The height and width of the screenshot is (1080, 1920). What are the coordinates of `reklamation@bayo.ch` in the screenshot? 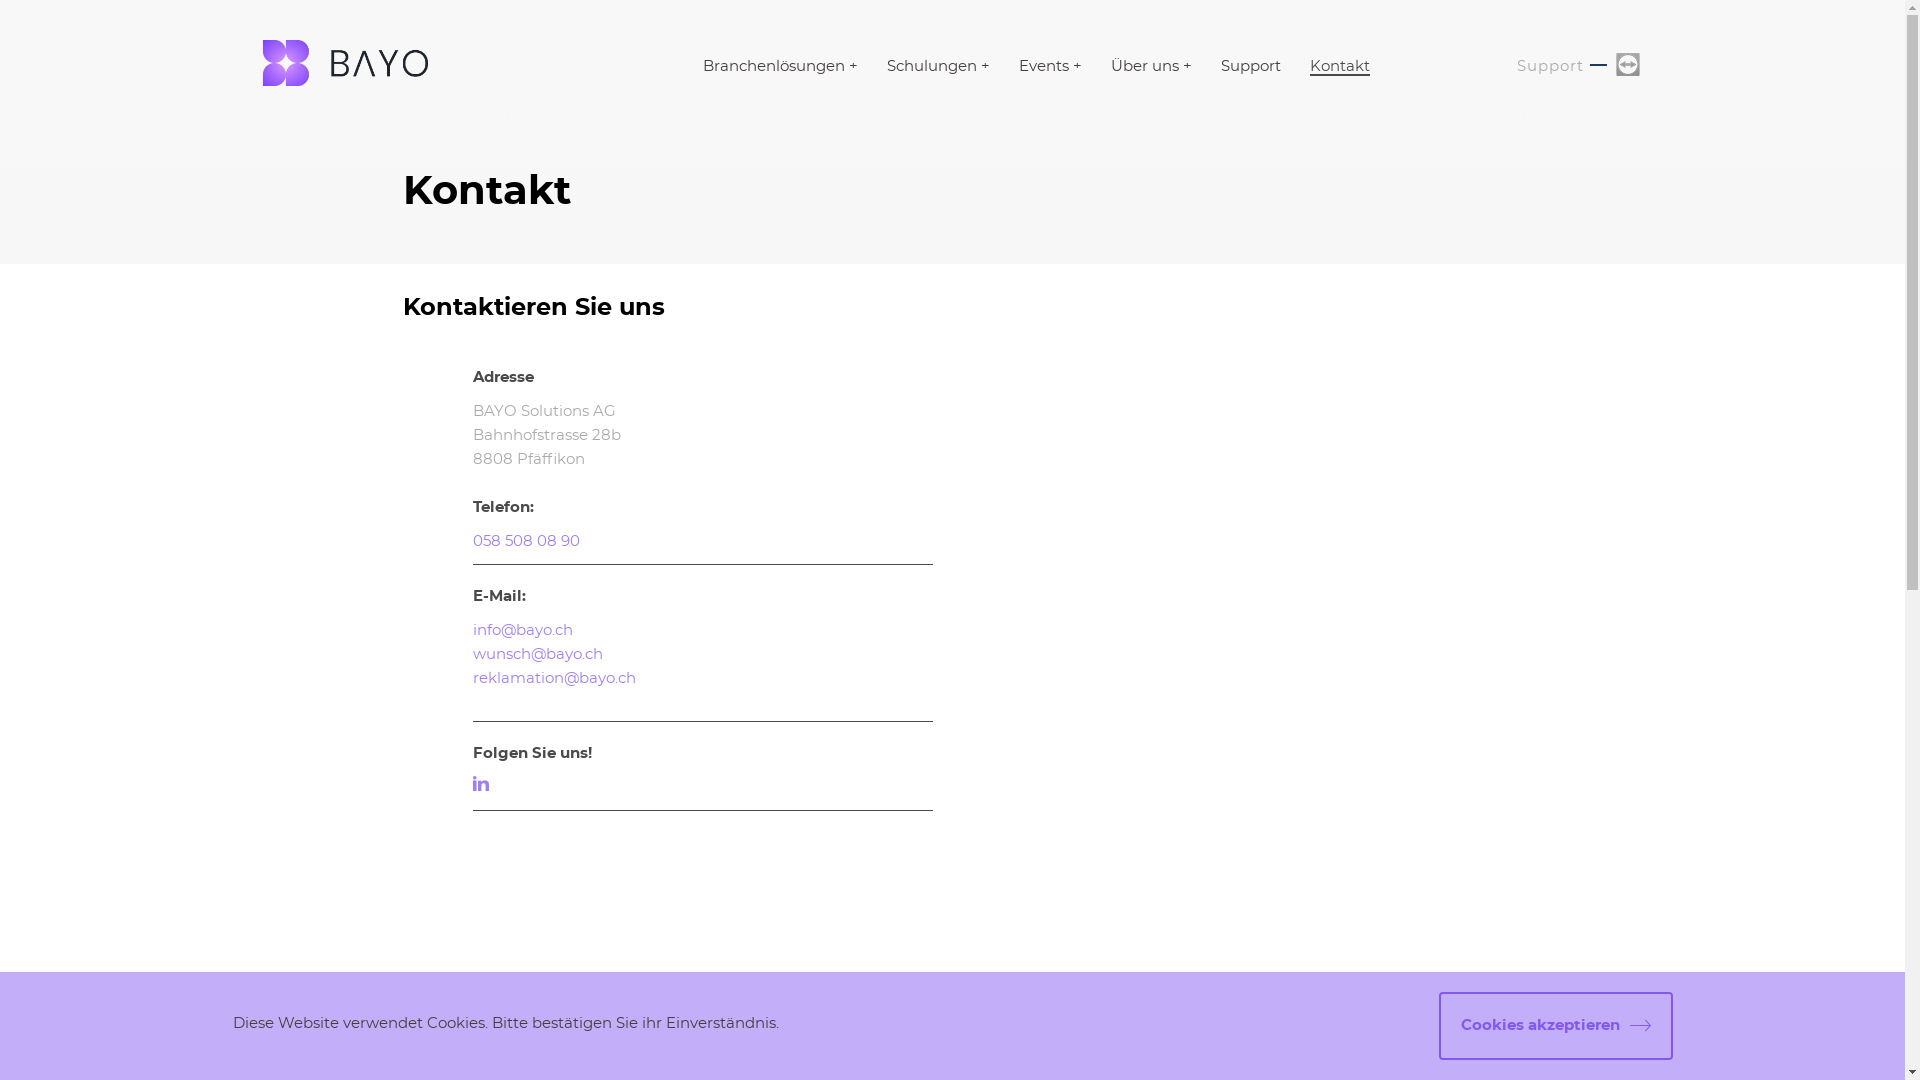 It's located at (554, 678).